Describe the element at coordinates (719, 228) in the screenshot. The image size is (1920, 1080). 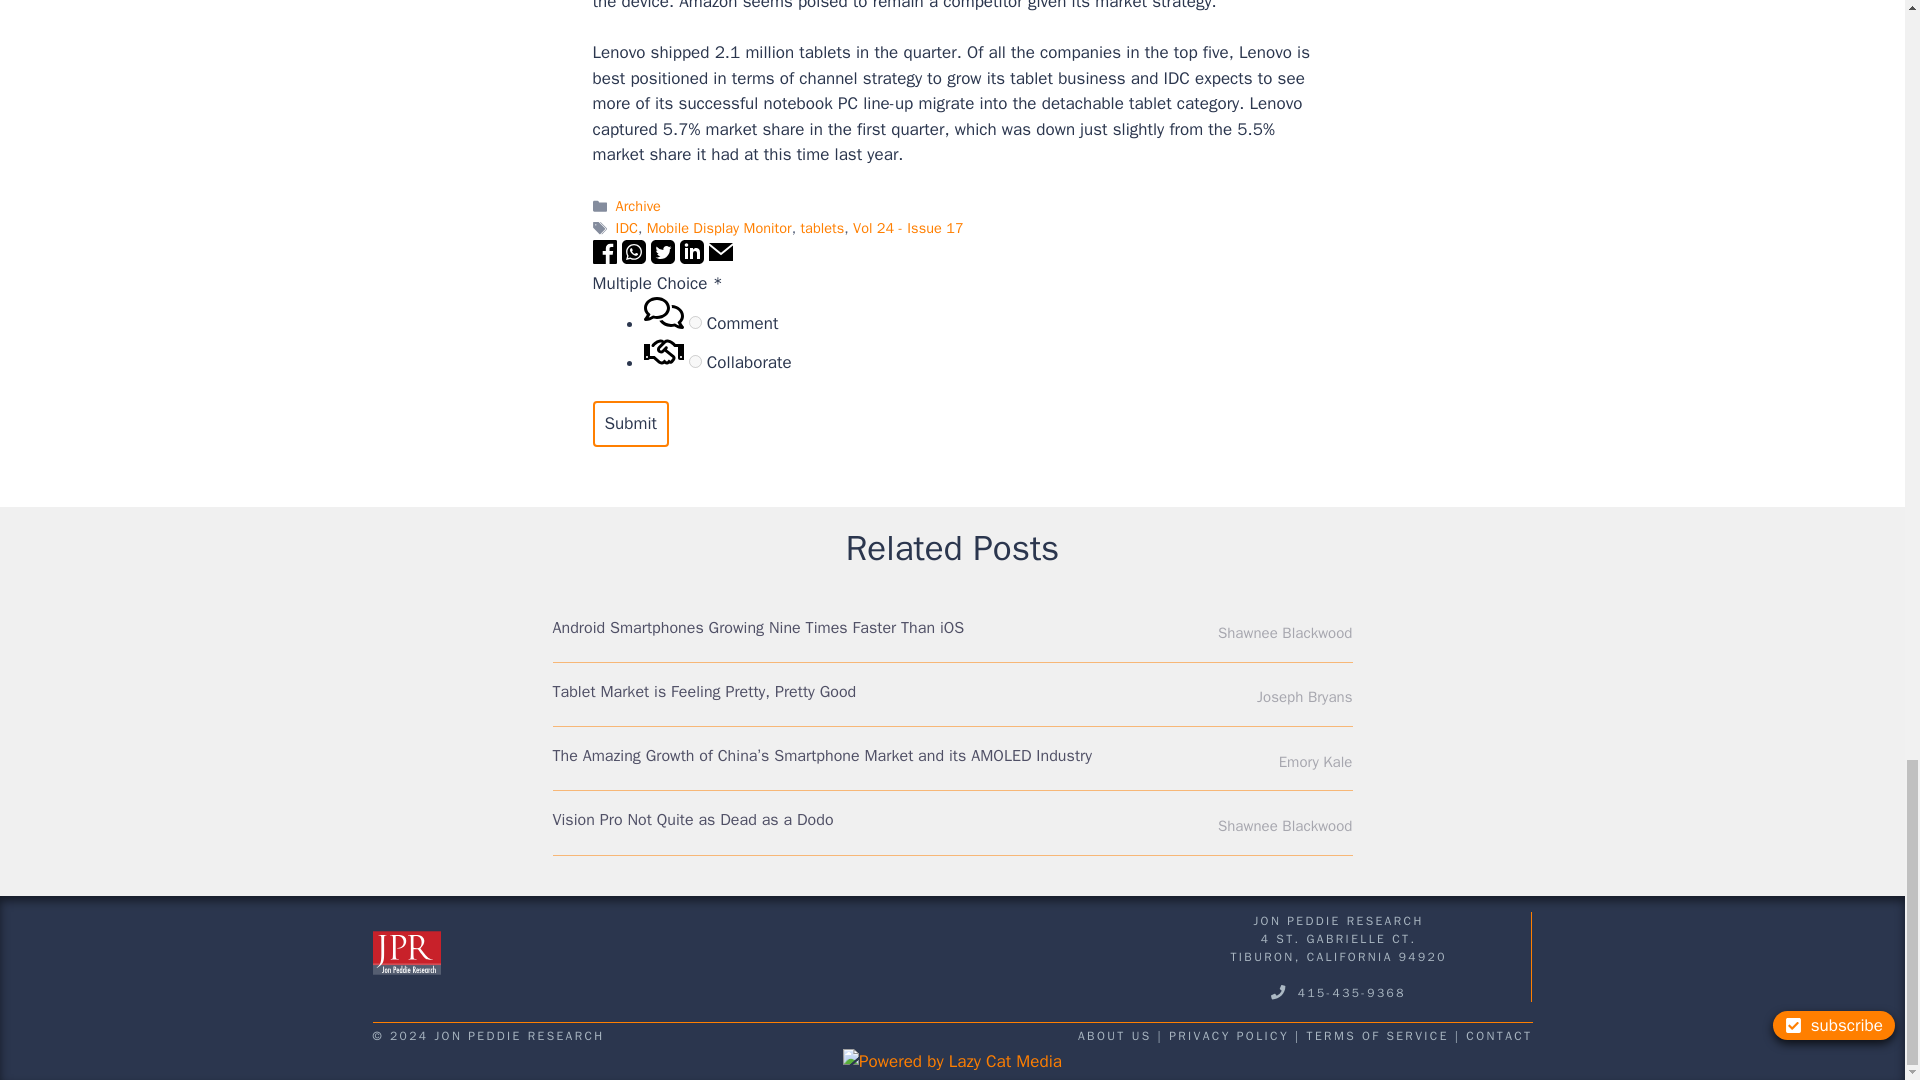
I see `Mobile Display Monitor` at that location.